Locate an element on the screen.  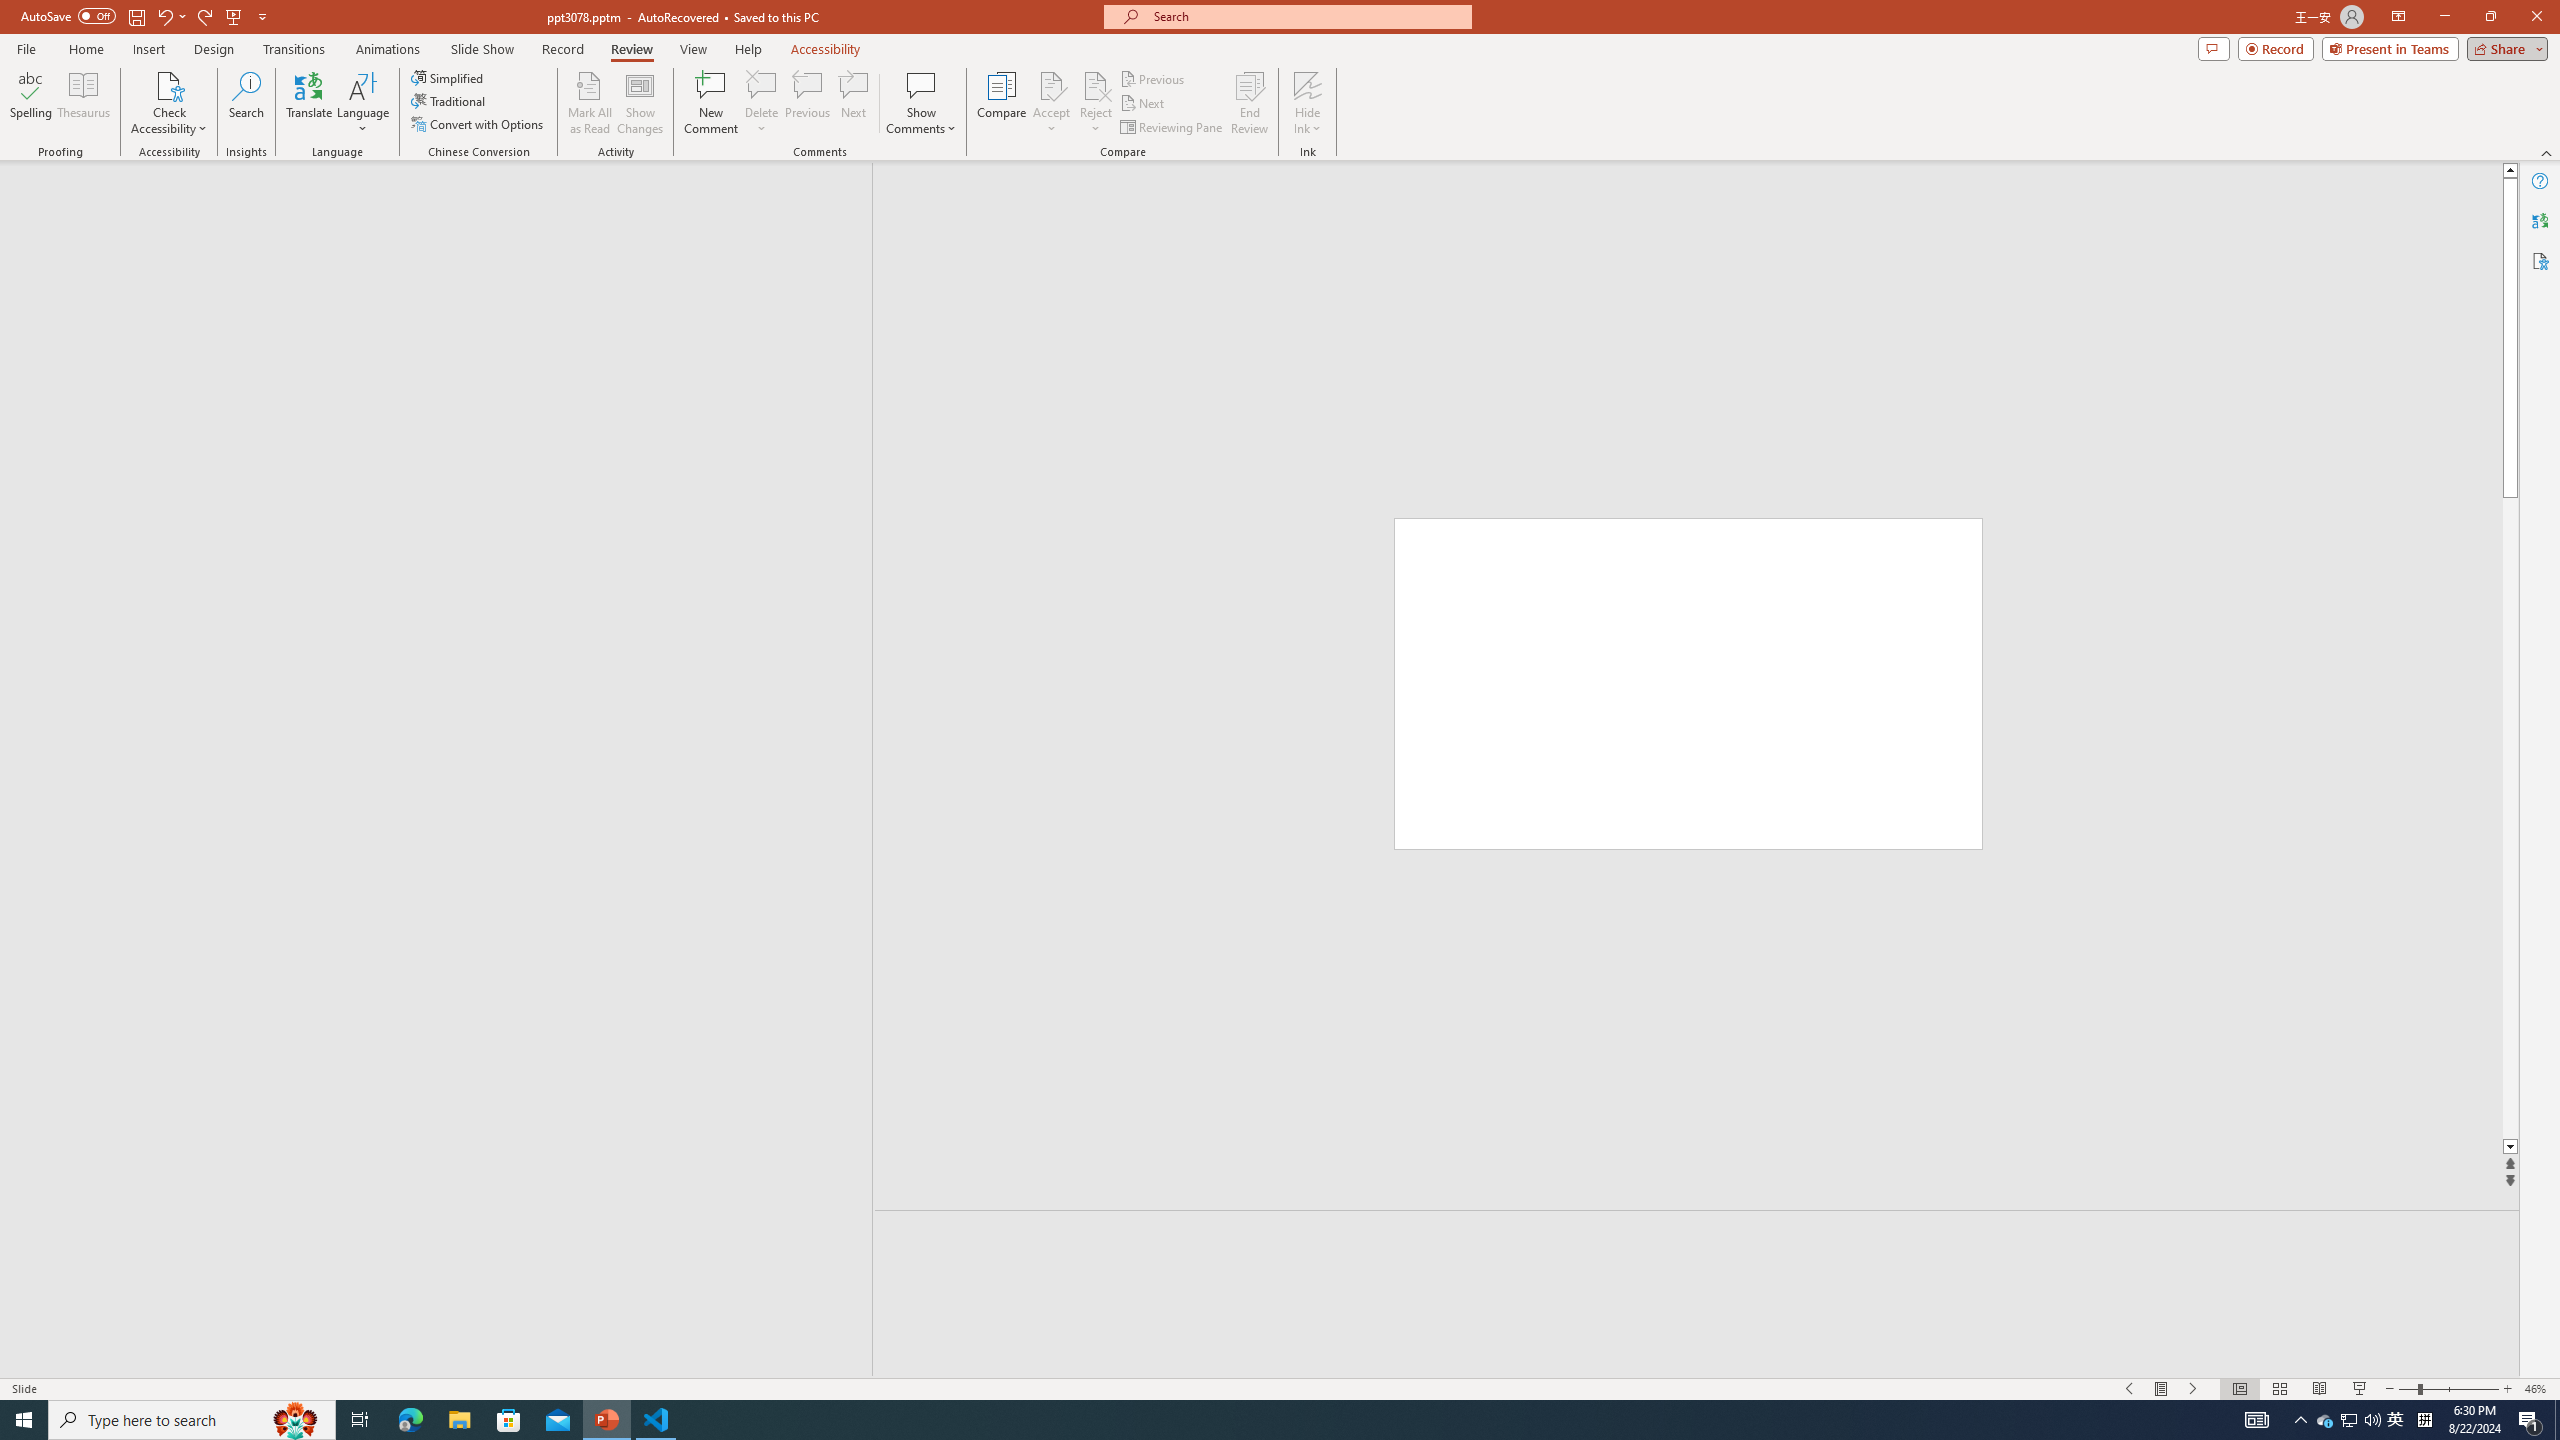
Zoom 46% is located at coordinates (2538, 1389).